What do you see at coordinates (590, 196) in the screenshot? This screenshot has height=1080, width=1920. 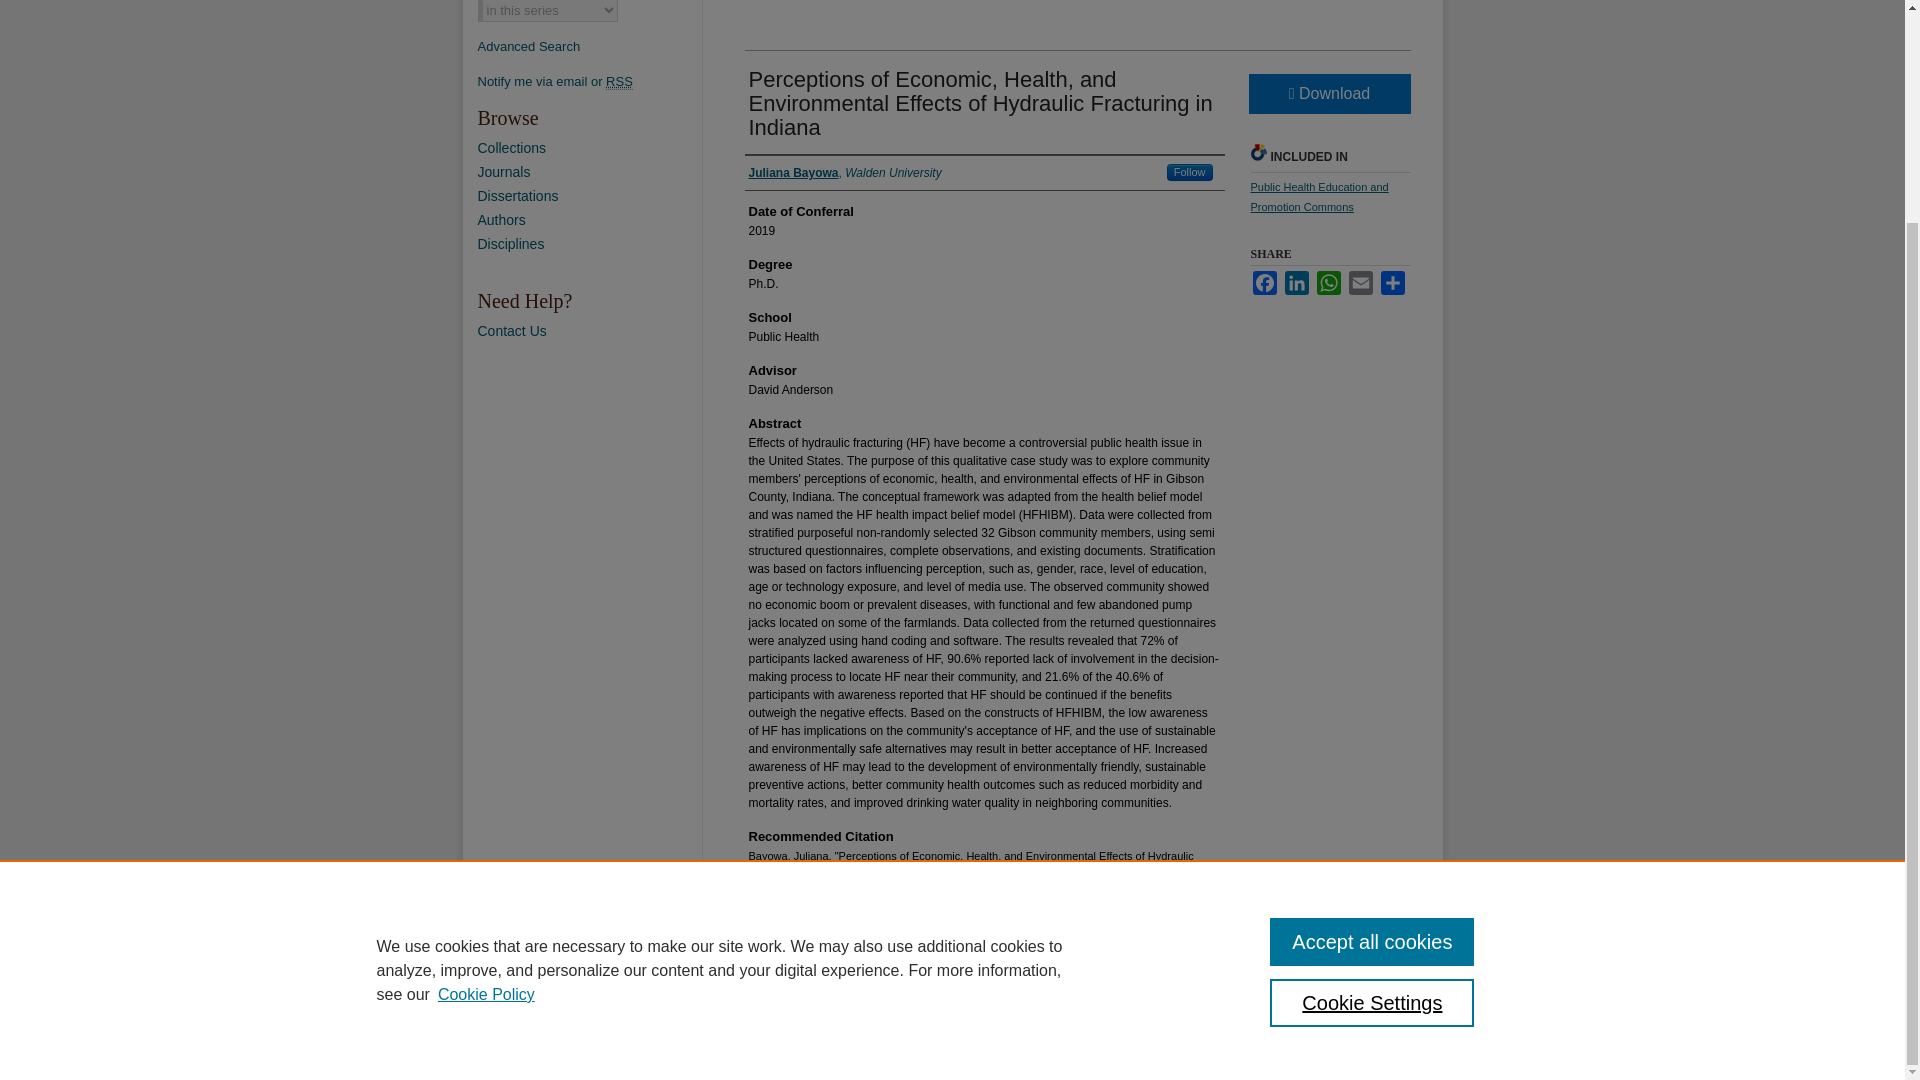 I see `Dissertations` at bounding box center [590, 196].